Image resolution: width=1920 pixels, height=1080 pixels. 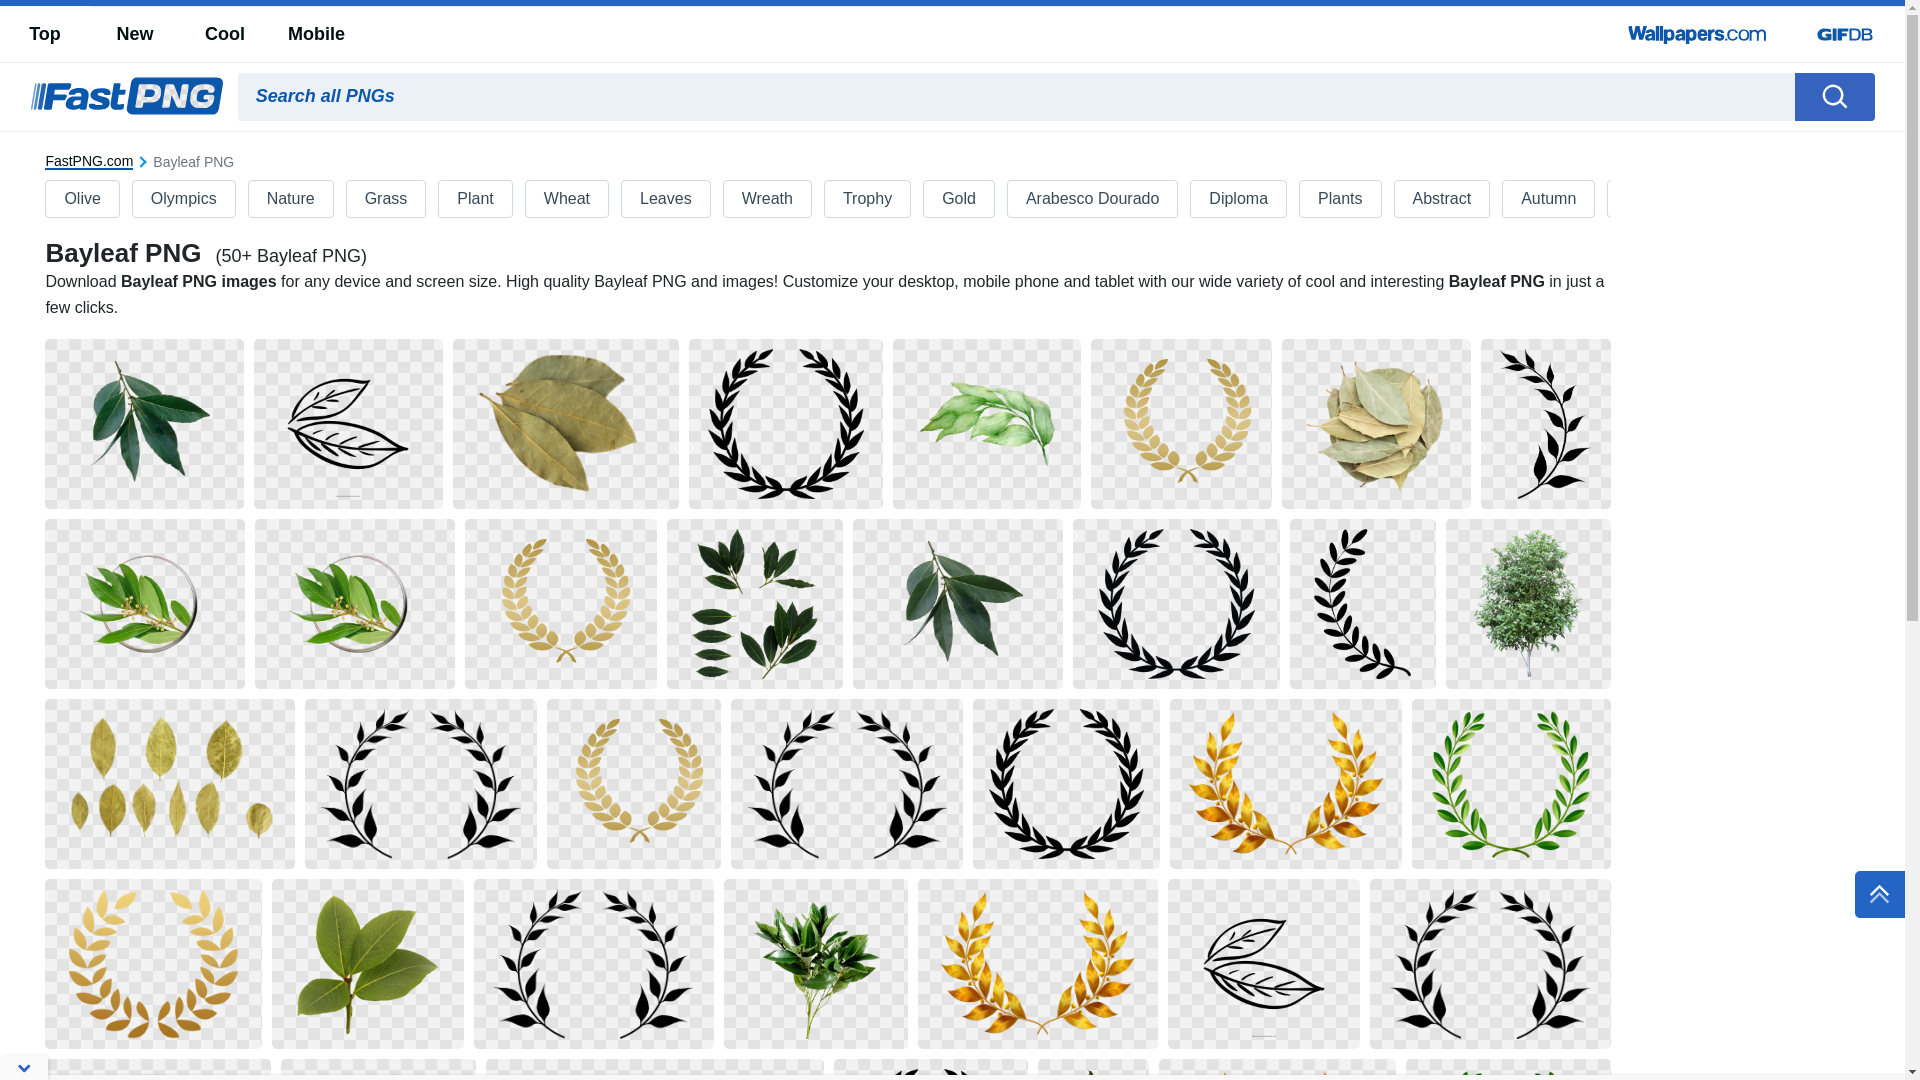 What do you see at coordinates (755, 604) in the screenshot?
I see `A Group Of Green Leaves` at bounding box center [755, 604].